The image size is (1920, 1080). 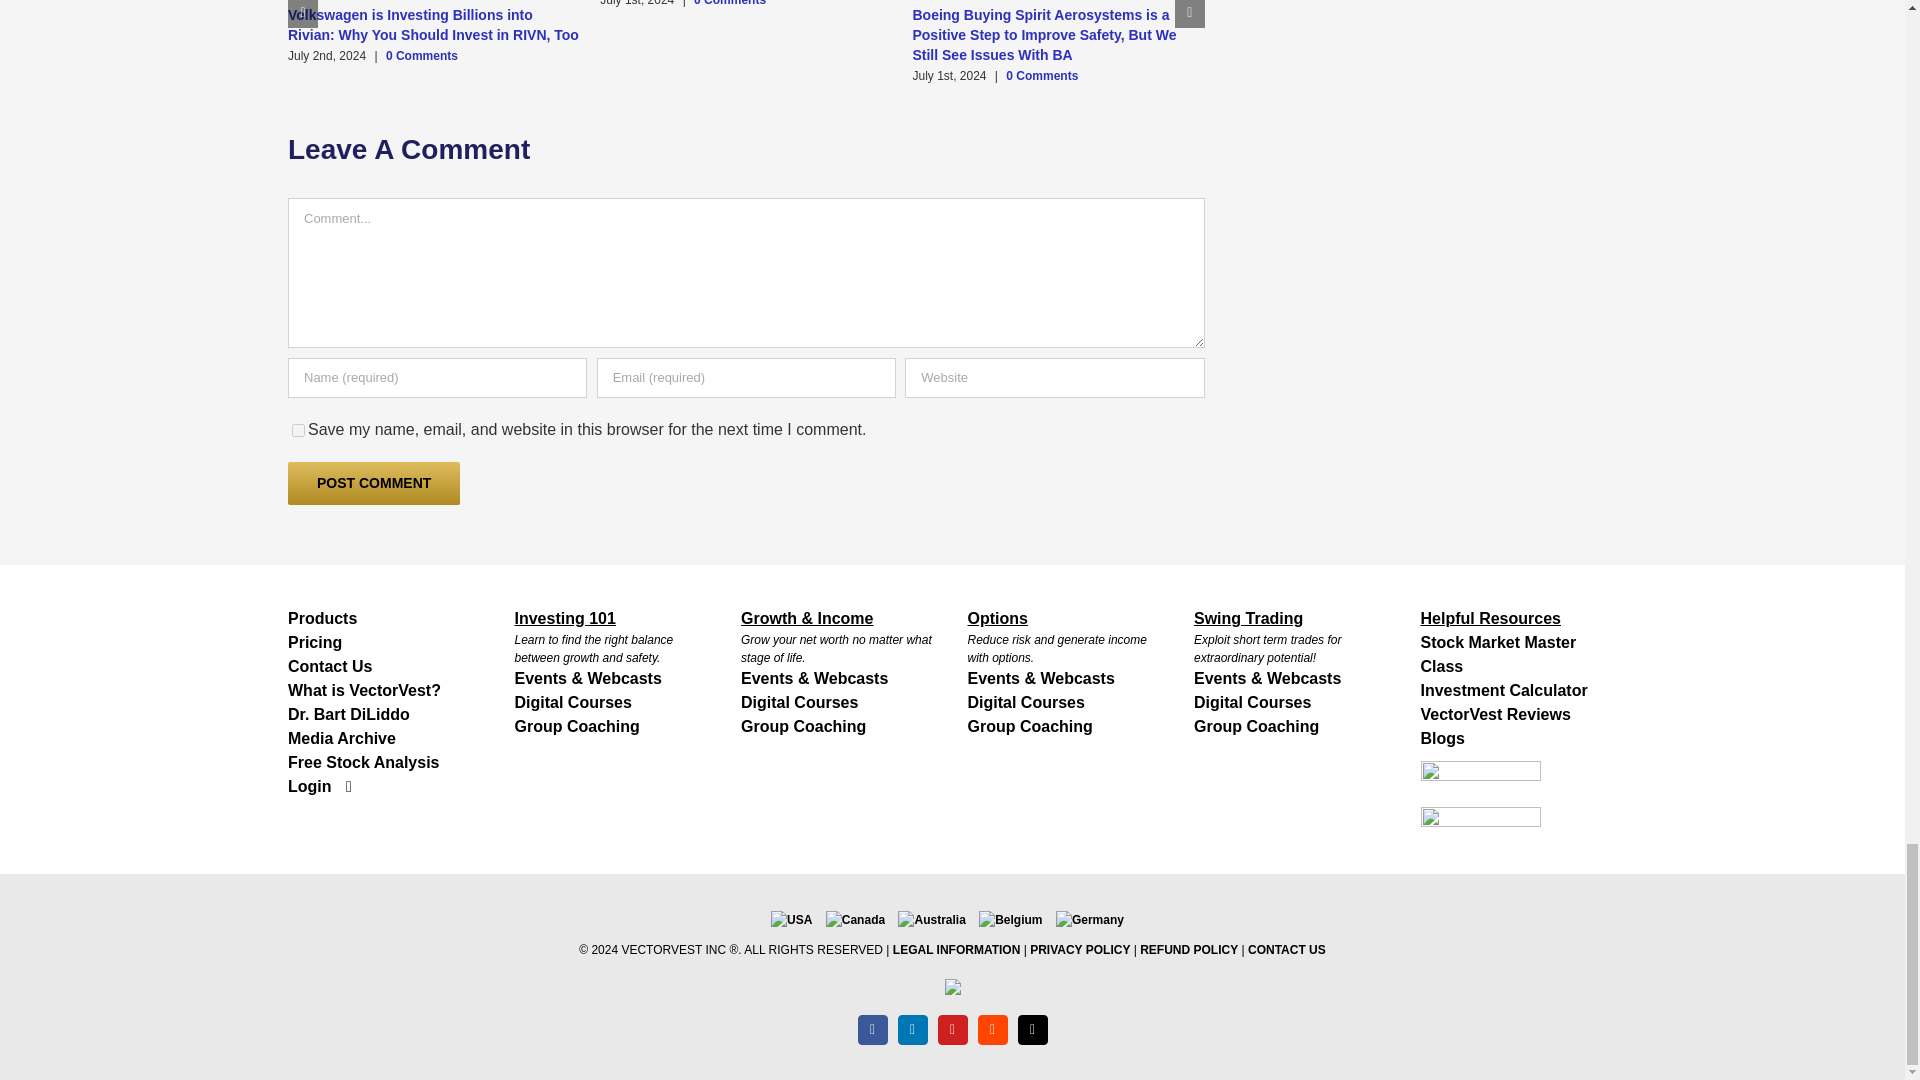 I want to click on yes, so click(x=298, y=430).